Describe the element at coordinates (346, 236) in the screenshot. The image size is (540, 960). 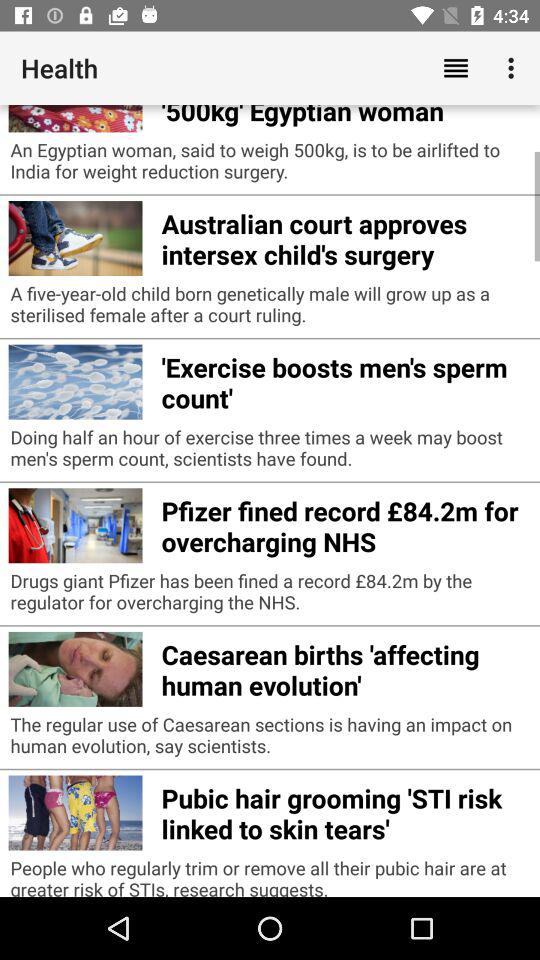
I see `choose icon above the a five year icon` at that location.